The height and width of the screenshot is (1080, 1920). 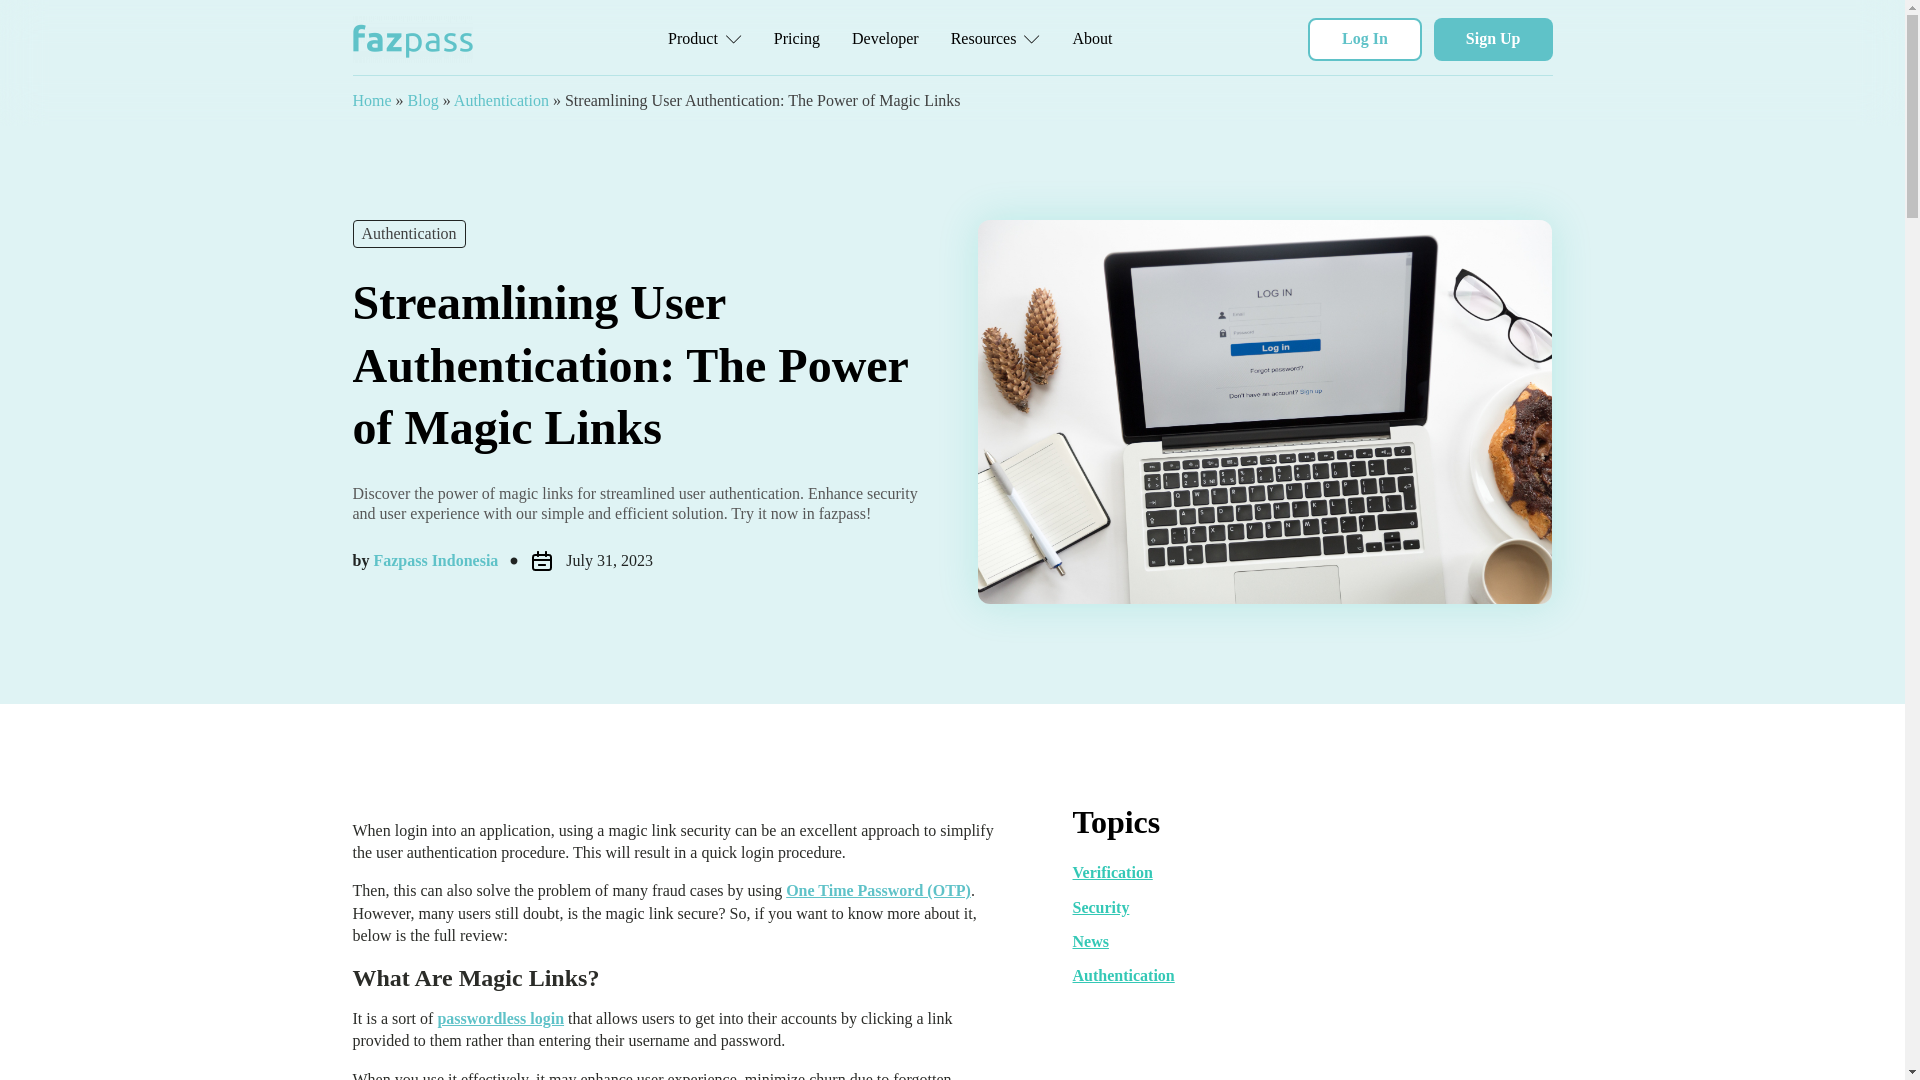 What do you see at coordinates (423, 100) in the screenshot?
I see `Blog` at bounding box center [423, 100].